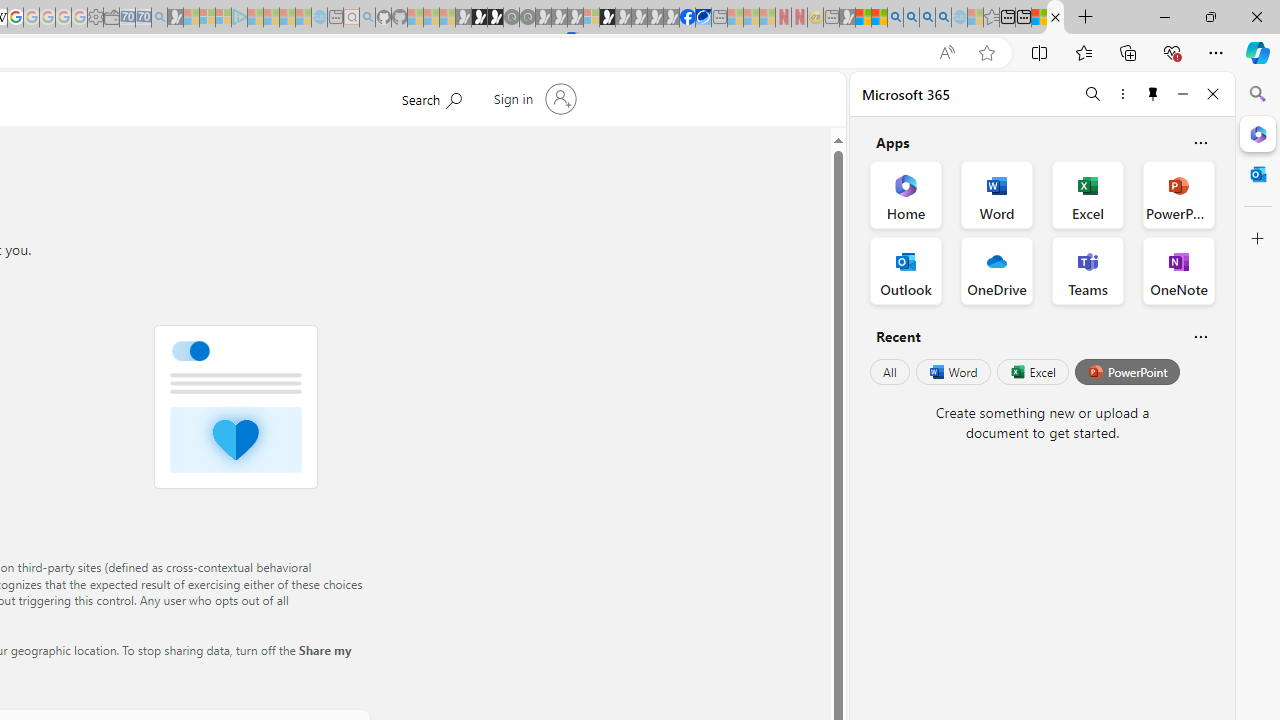 The width and height of the screenshot is (1280, 720). Describe the element at coordinates (143, 18) in the screenshot. I see `Cheap Car Rentals - Save70.com - Sleeping` at that location.